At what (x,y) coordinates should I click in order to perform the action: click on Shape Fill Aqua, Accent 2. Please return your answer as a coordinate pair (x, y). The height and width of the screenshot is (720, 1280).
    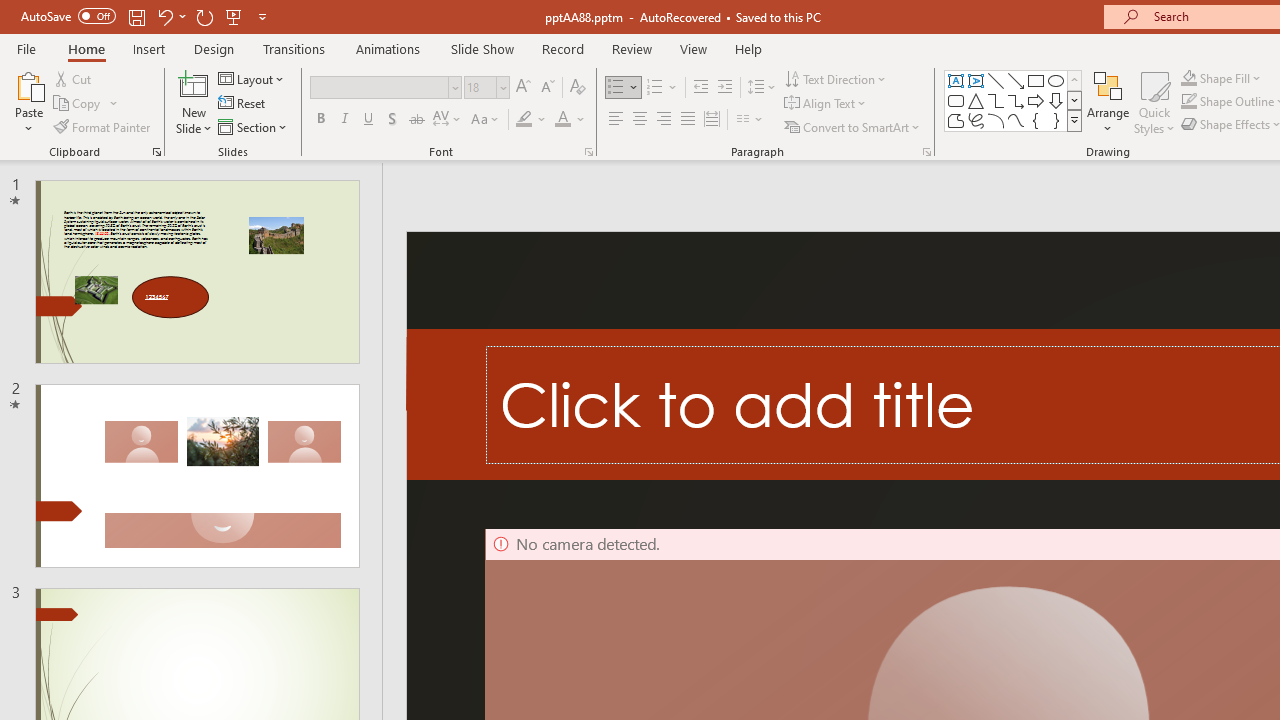
    Looking at the image, I should click on (1188, 78).